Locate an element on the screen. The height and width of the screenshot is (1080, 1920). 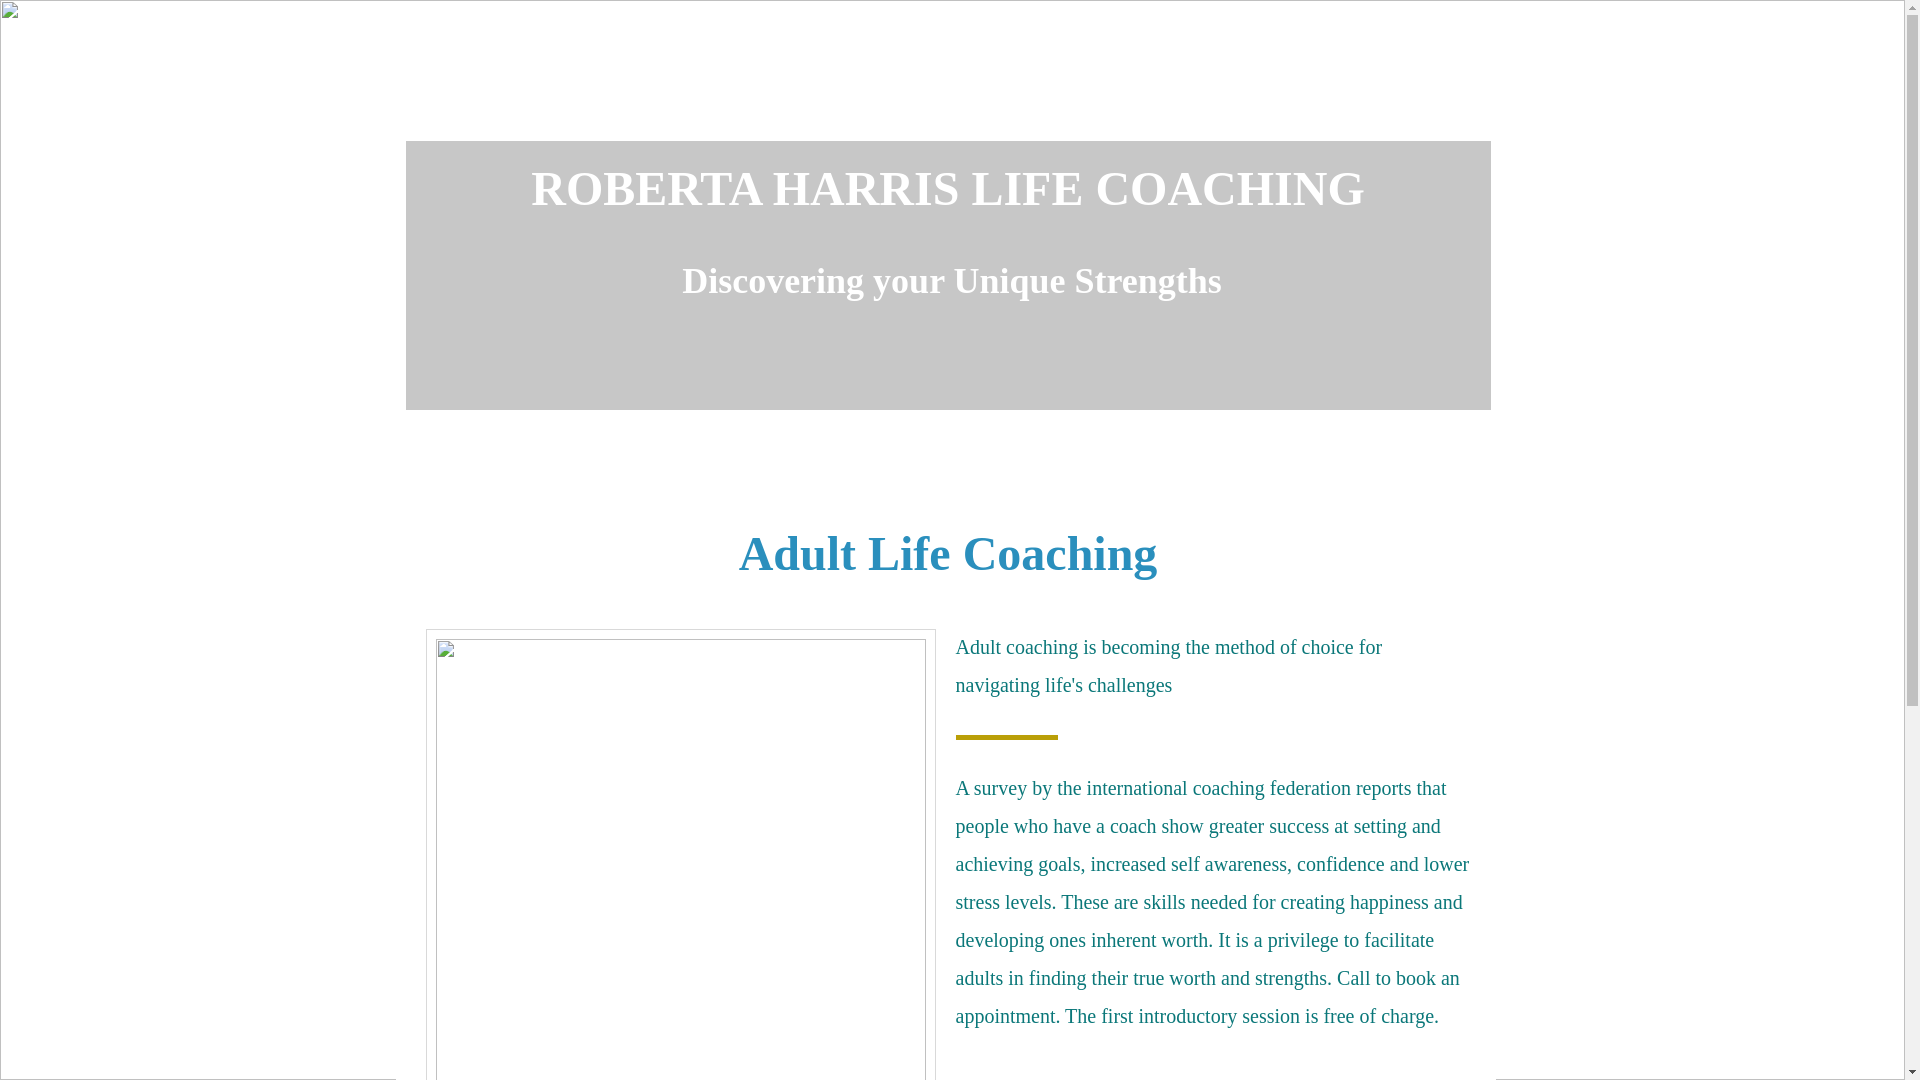
About Roberta is located at coordinates (624, 94).